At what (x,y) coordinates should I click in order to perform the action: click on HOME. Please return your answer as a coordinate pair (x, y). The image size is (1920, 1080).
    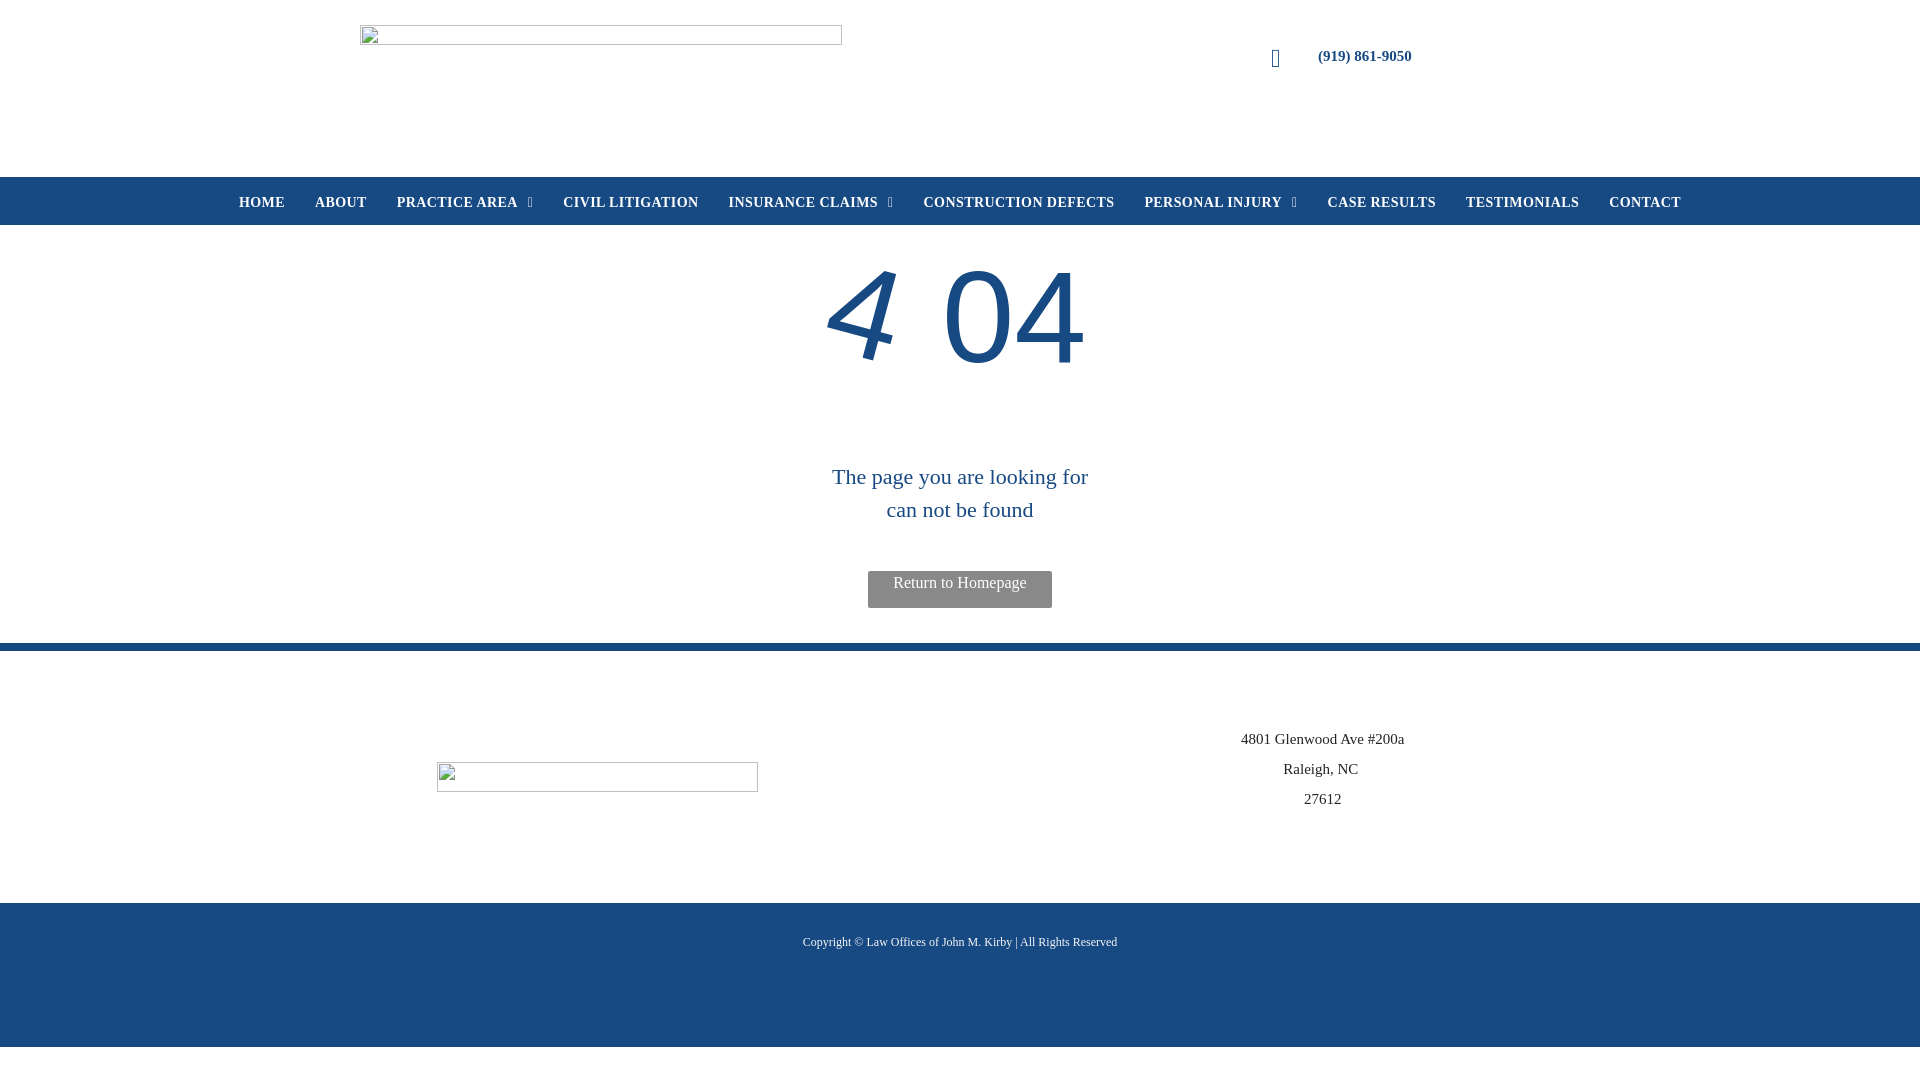
    Looking at the image, I should click on (262, 202).